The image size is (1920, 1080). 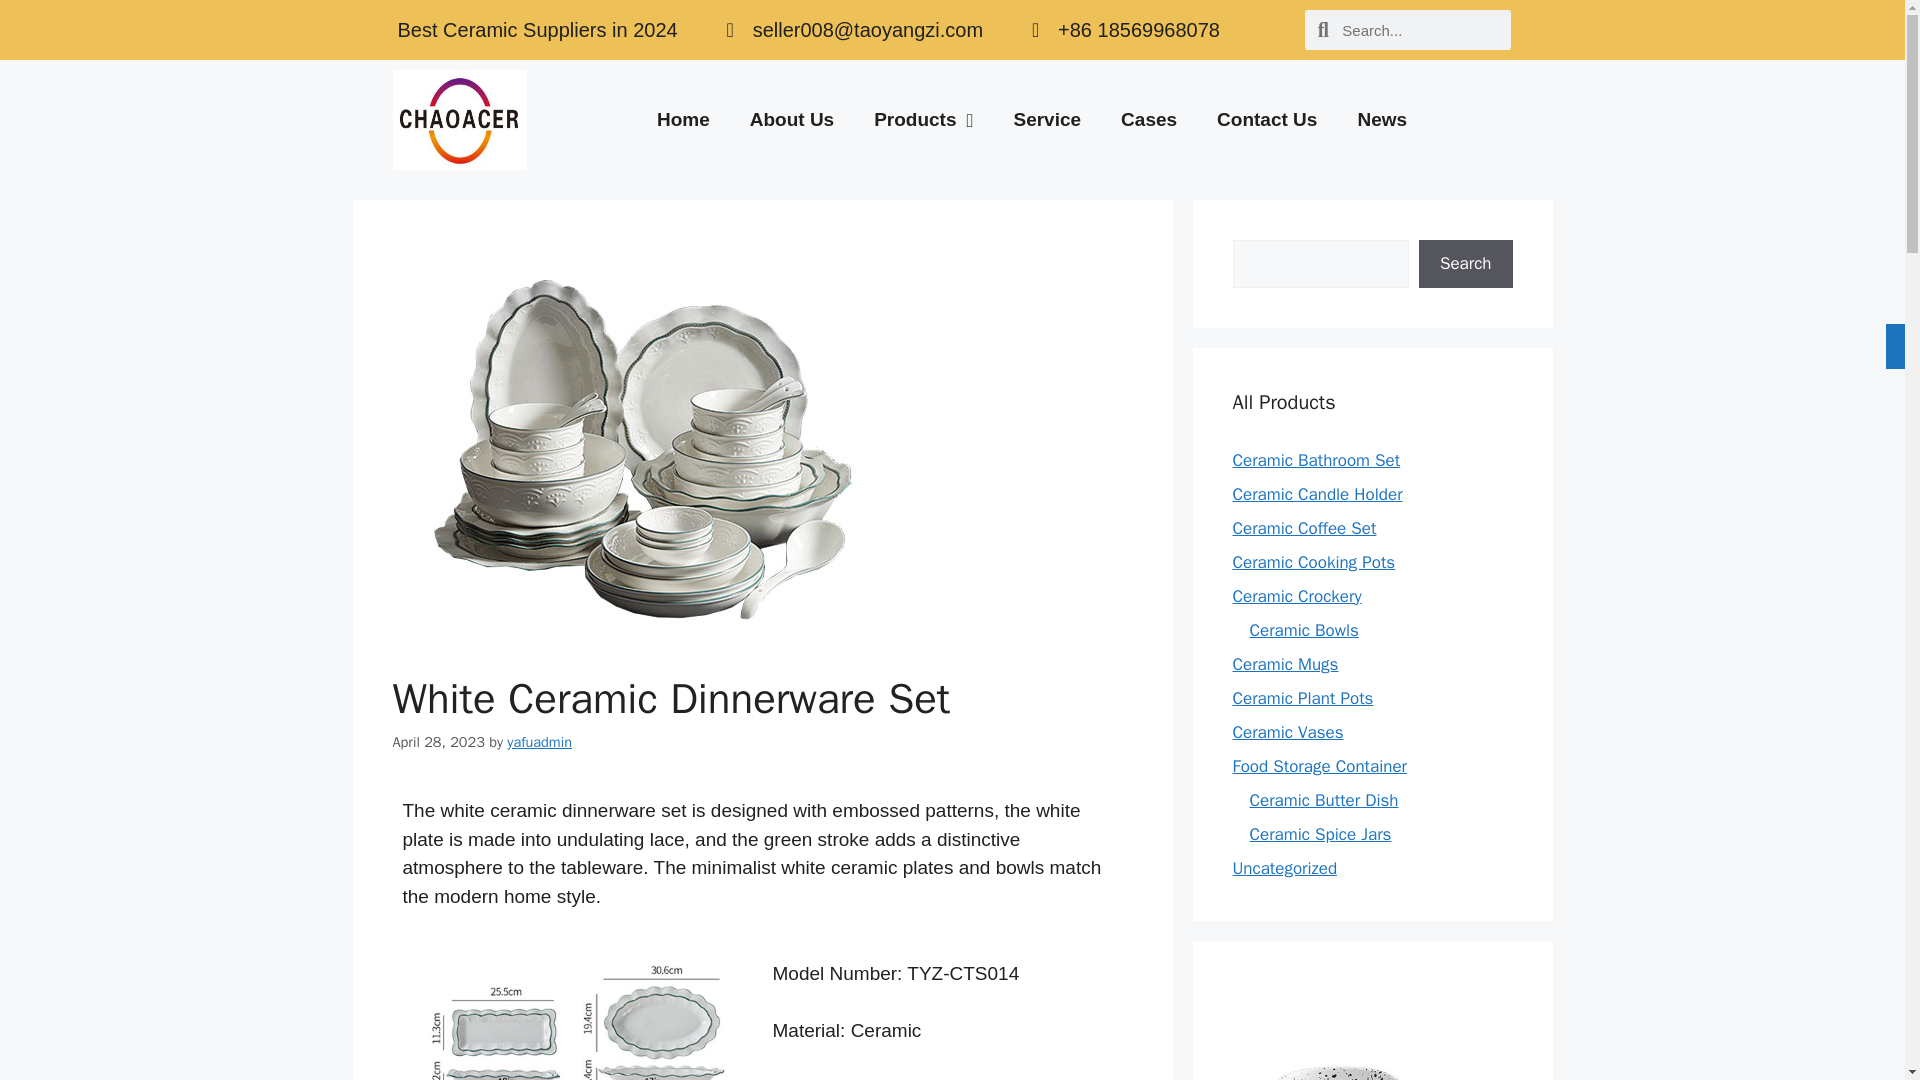 What do you see at coordinates (1266, 120) in the screenshot?
I see `Contact Us` at bounding box center [1266, 120].